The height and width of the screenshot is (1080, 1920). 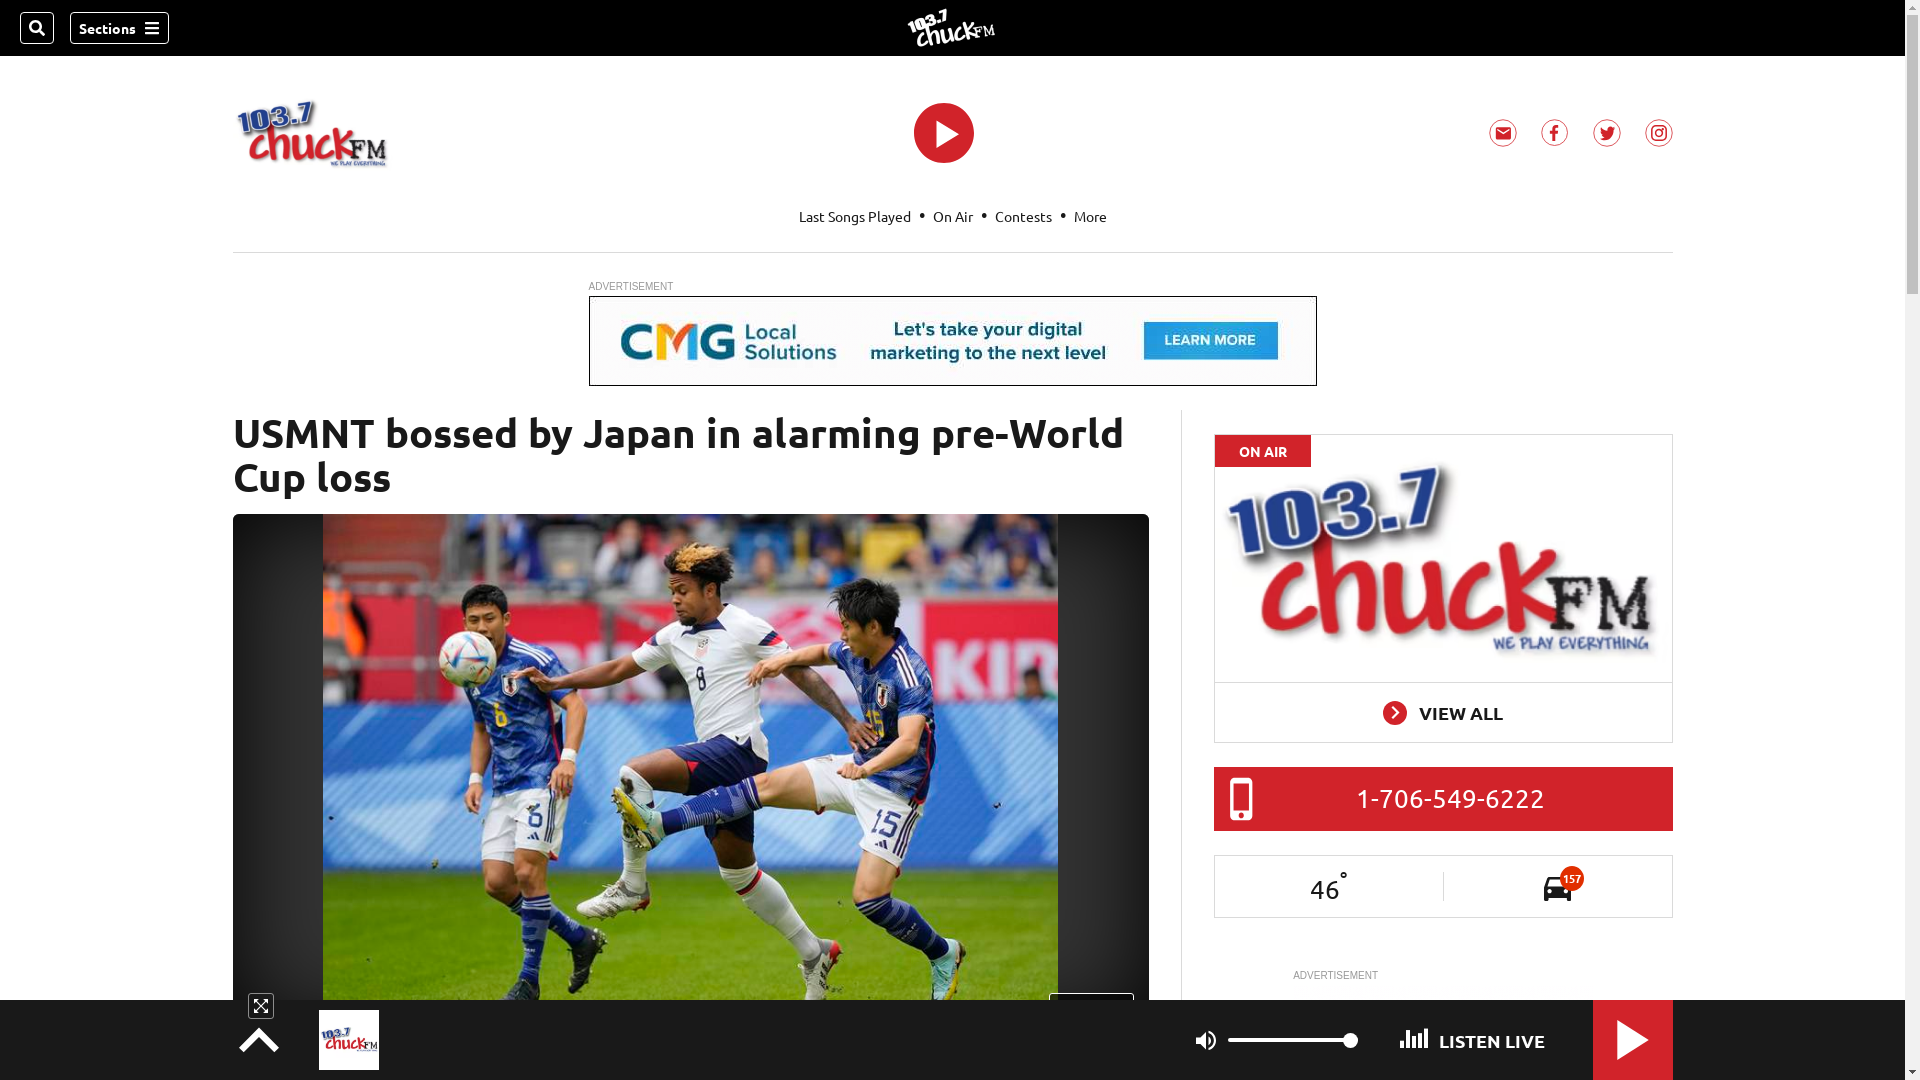 I want to click on Subscribe to 103.7 Chuck FM newsletter(Opens a new window), so click(x=1502, y=133).